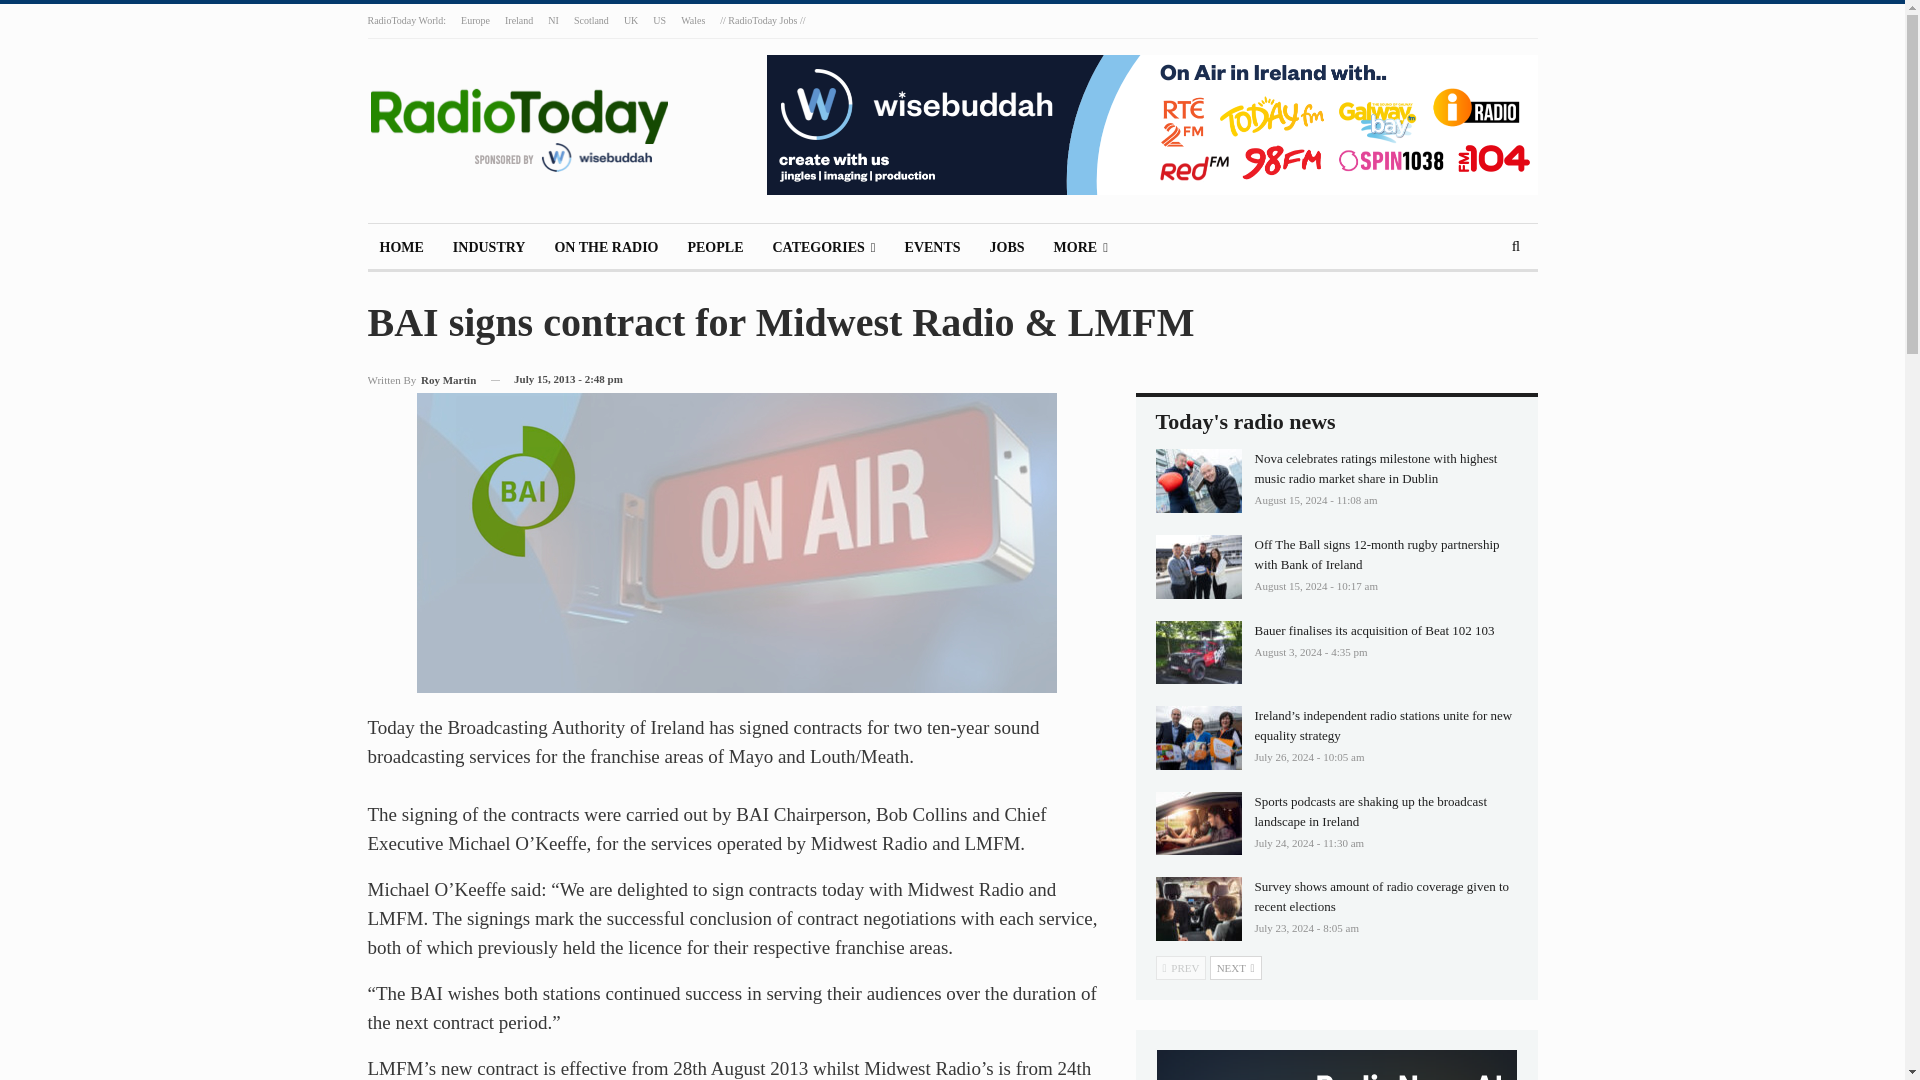  What do you see at coordinates (824, 248) in the screenshot?
I see `CATEGORIES` at bounding box center [824, 248].